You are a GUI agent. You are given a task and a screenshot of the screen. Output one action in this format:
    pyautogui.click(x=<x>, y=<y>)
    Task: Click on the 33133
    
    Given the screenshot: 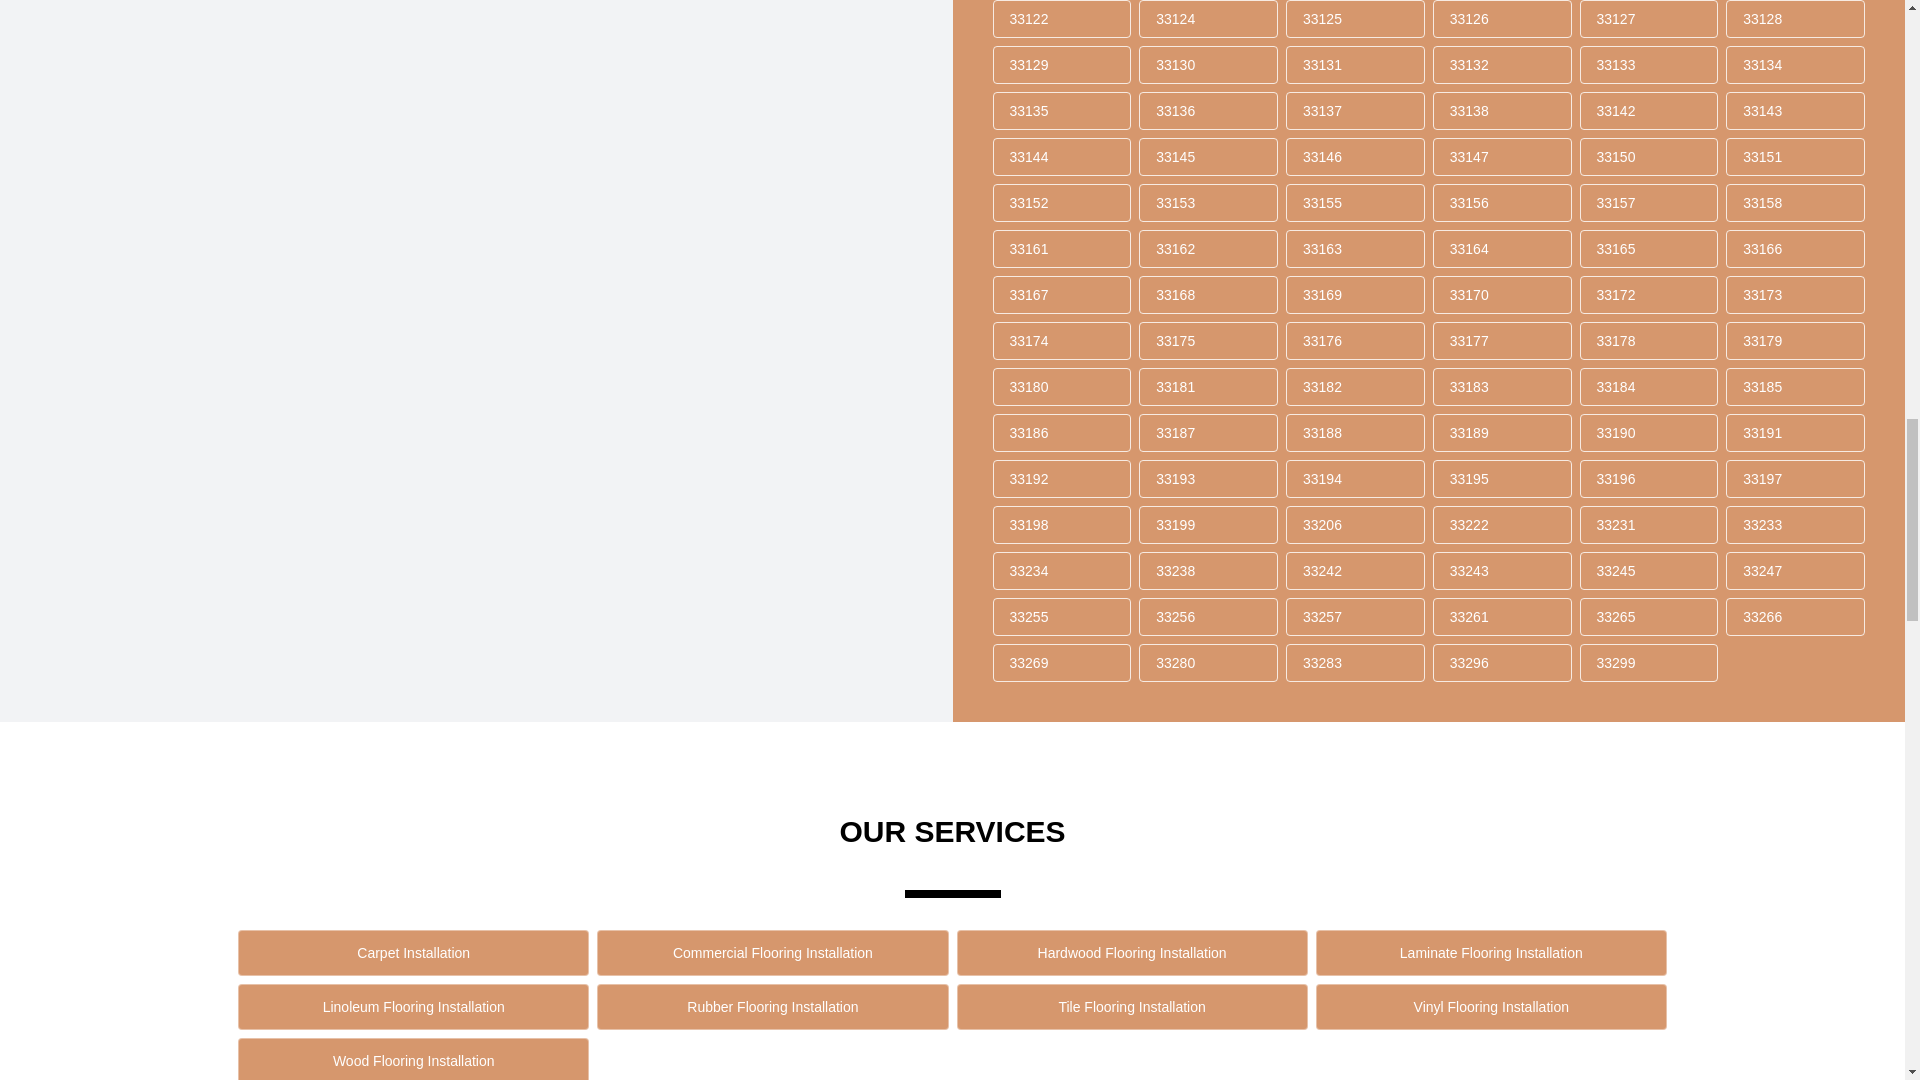 What is the action you would take?
    pyautogui.click(x=1649, y=65)
    